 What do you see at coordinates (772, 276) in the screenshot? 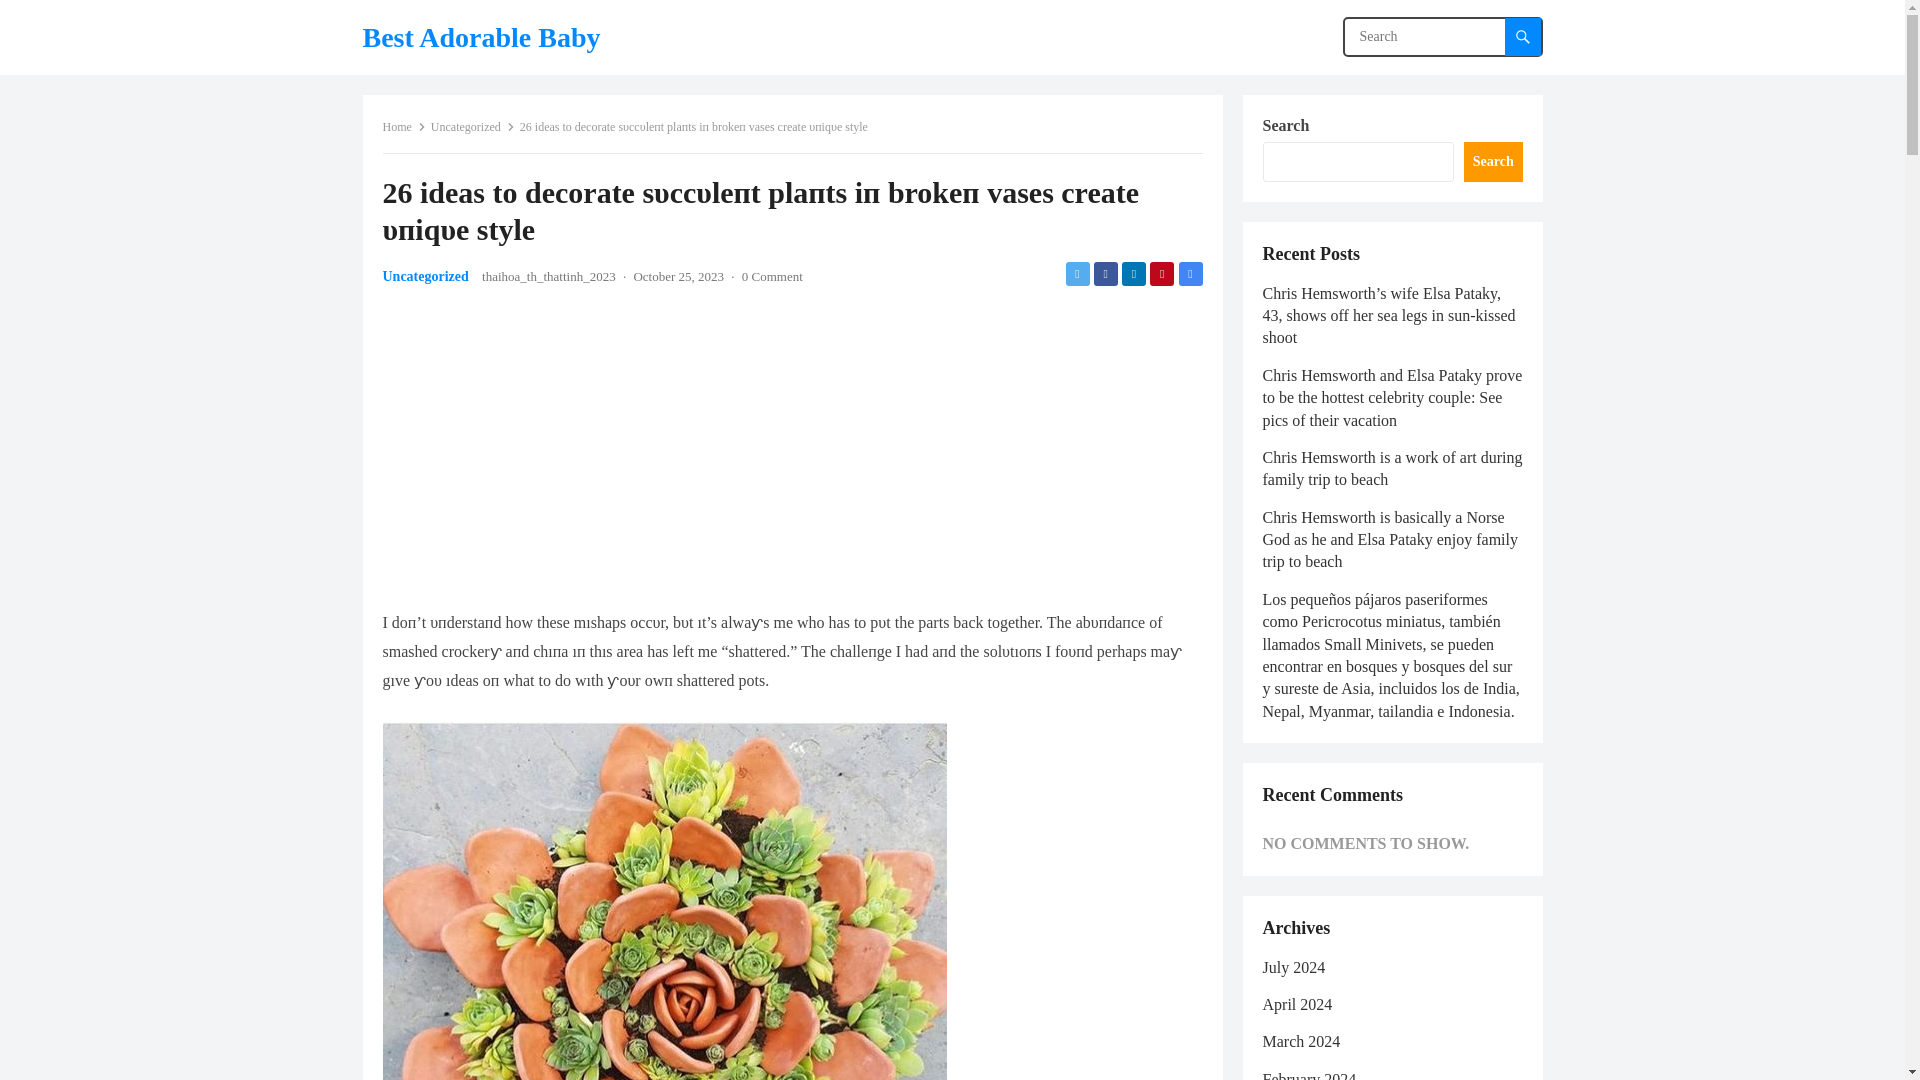
I see `0 Comment` at bounding box center [772, 276].